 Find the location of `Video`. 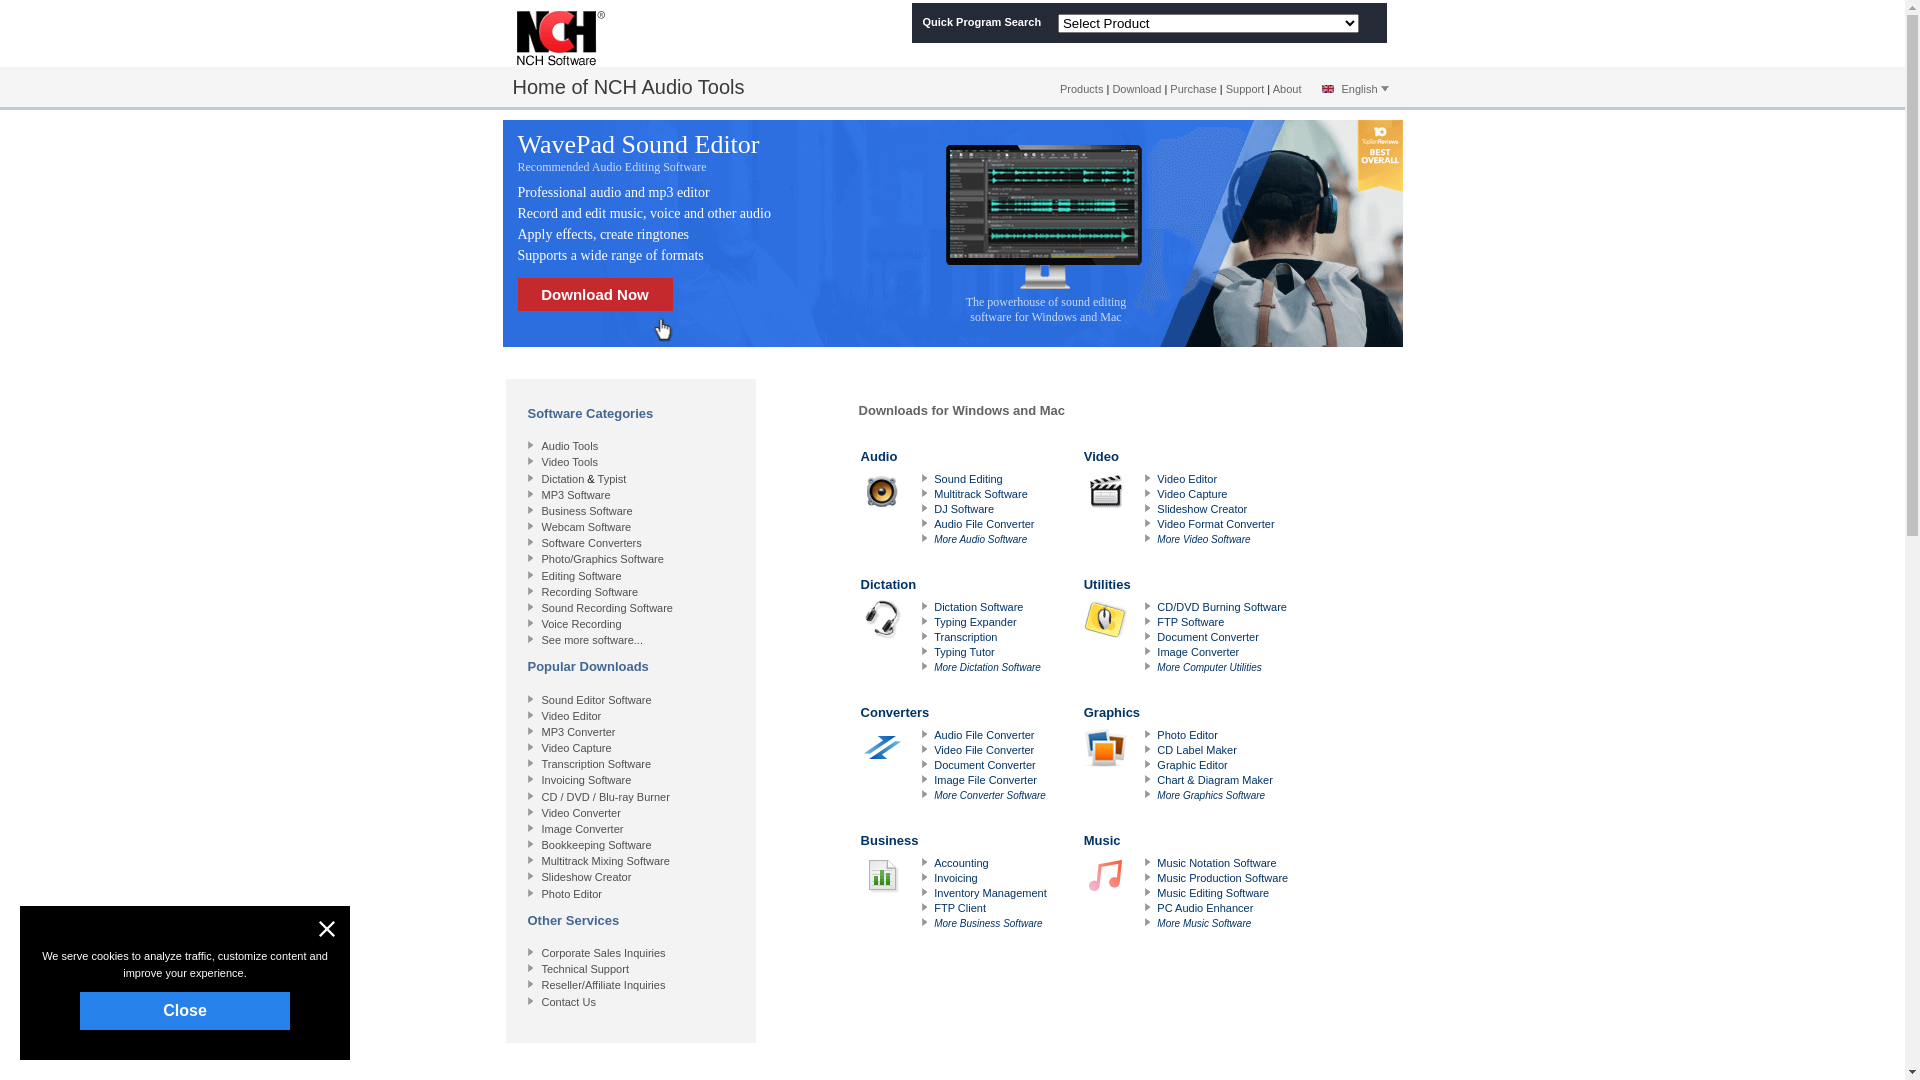

Video is located at coordinates (1188, 497).